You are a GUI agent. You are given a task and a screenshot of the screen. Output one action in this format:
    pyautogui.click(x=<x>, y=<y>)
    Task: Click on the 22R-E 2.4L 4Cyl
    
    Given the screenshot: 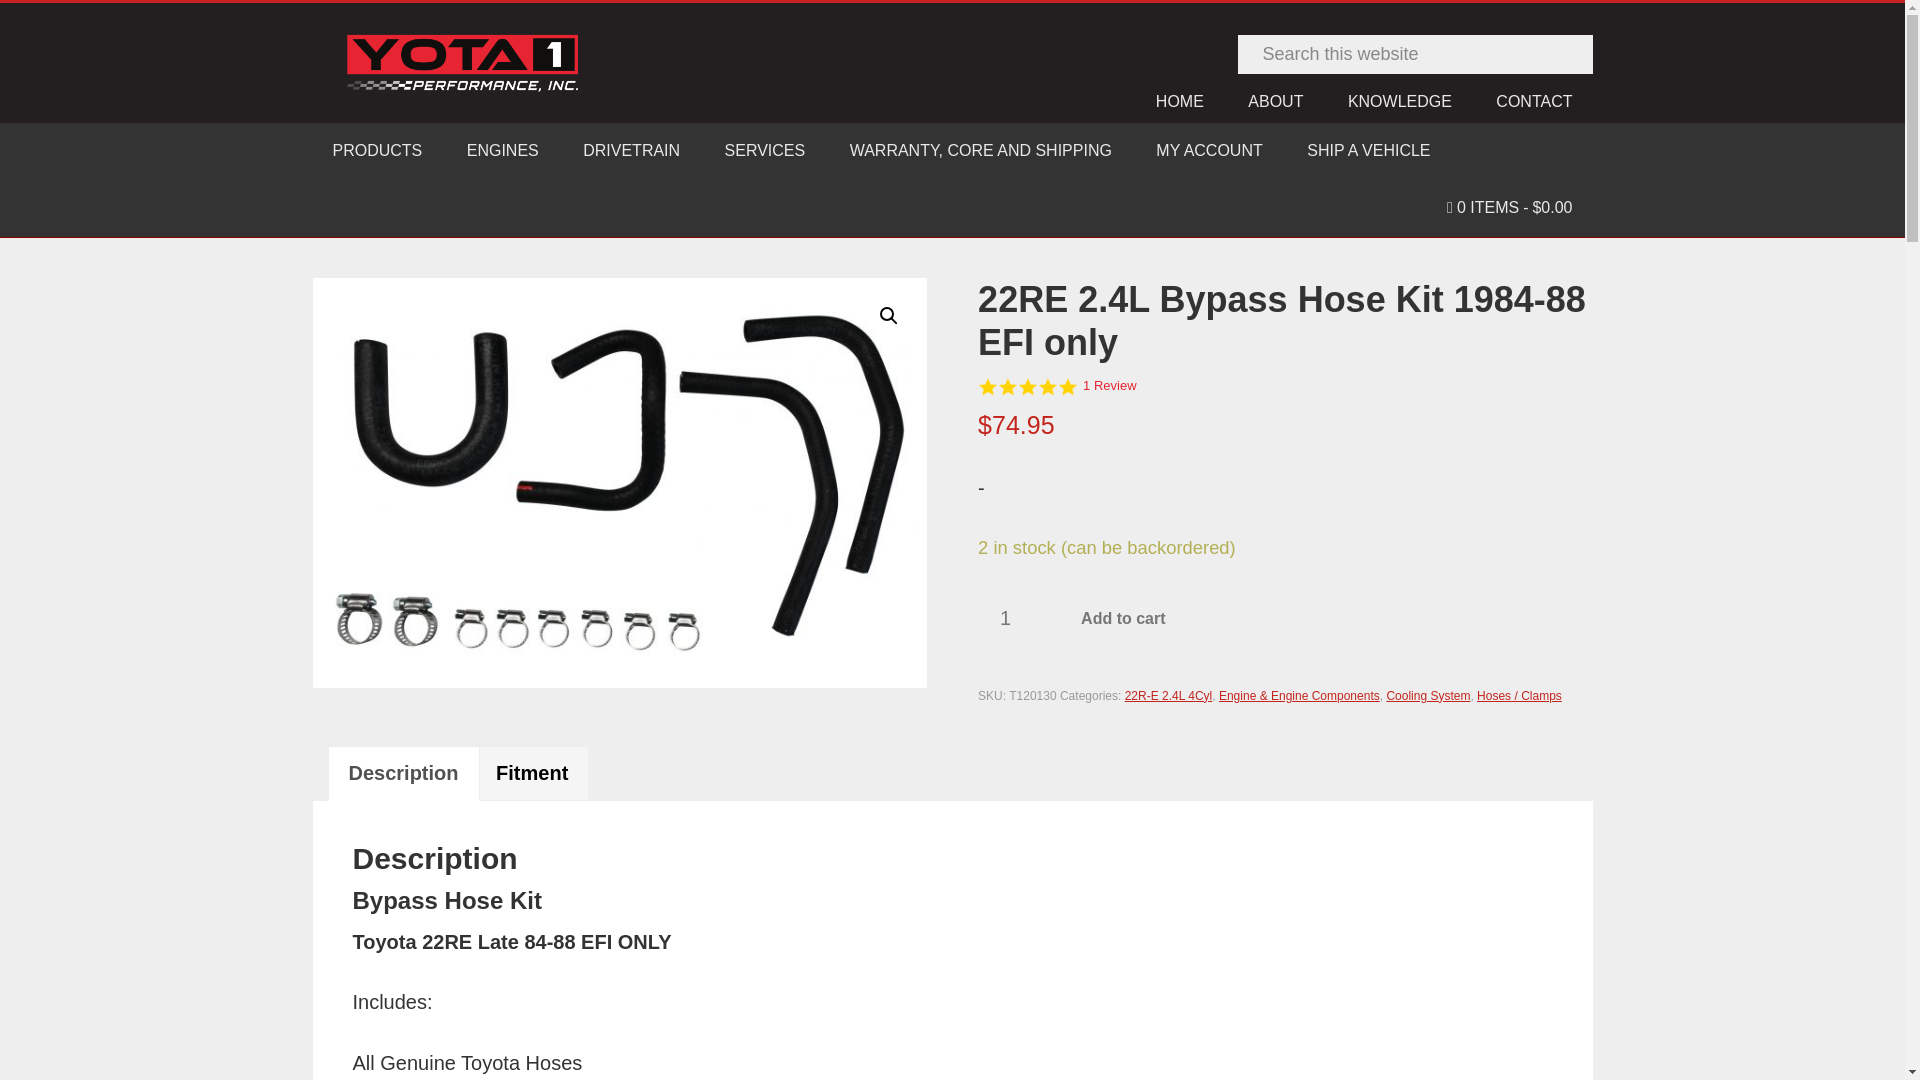 What is the action you would take?
    pyautogui.click(x=1169, y=696)
    